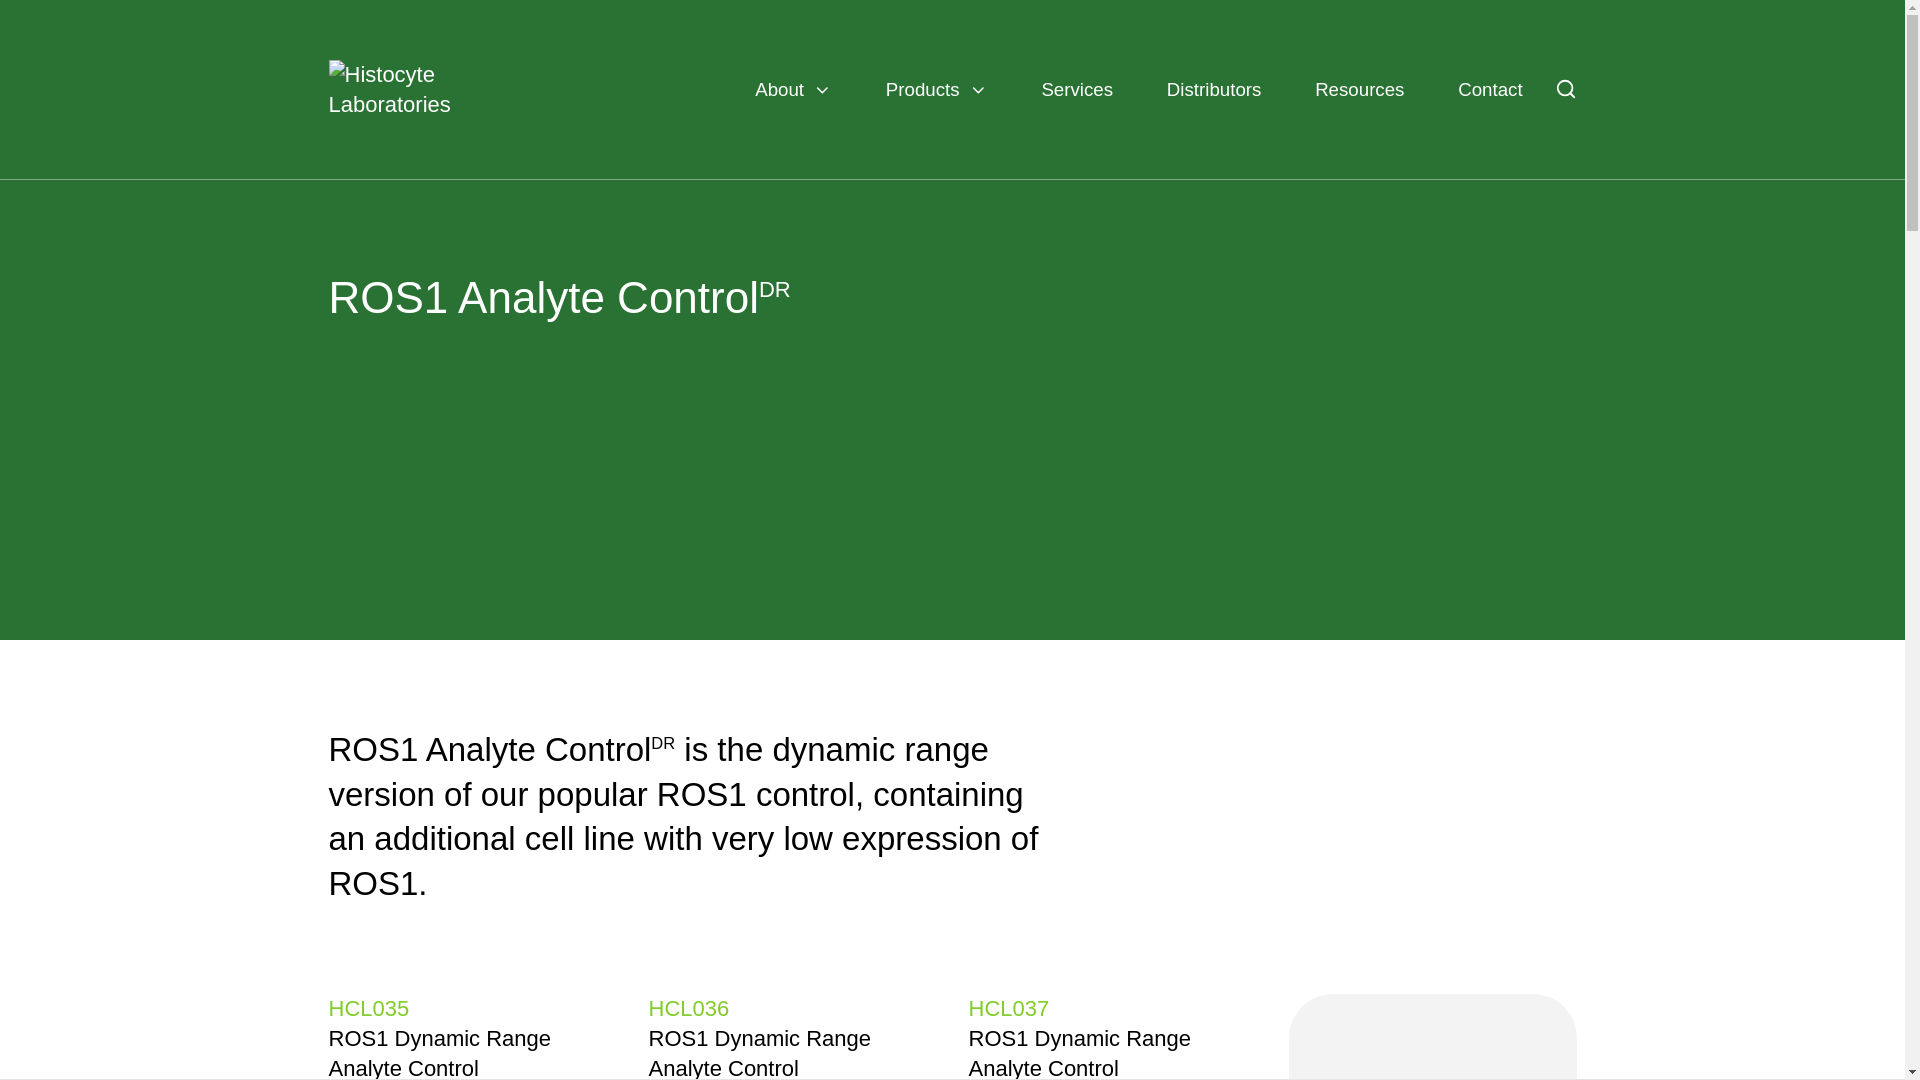 This screenshot has height=1080, width=1920. I want to click on About, so click(792, 88).